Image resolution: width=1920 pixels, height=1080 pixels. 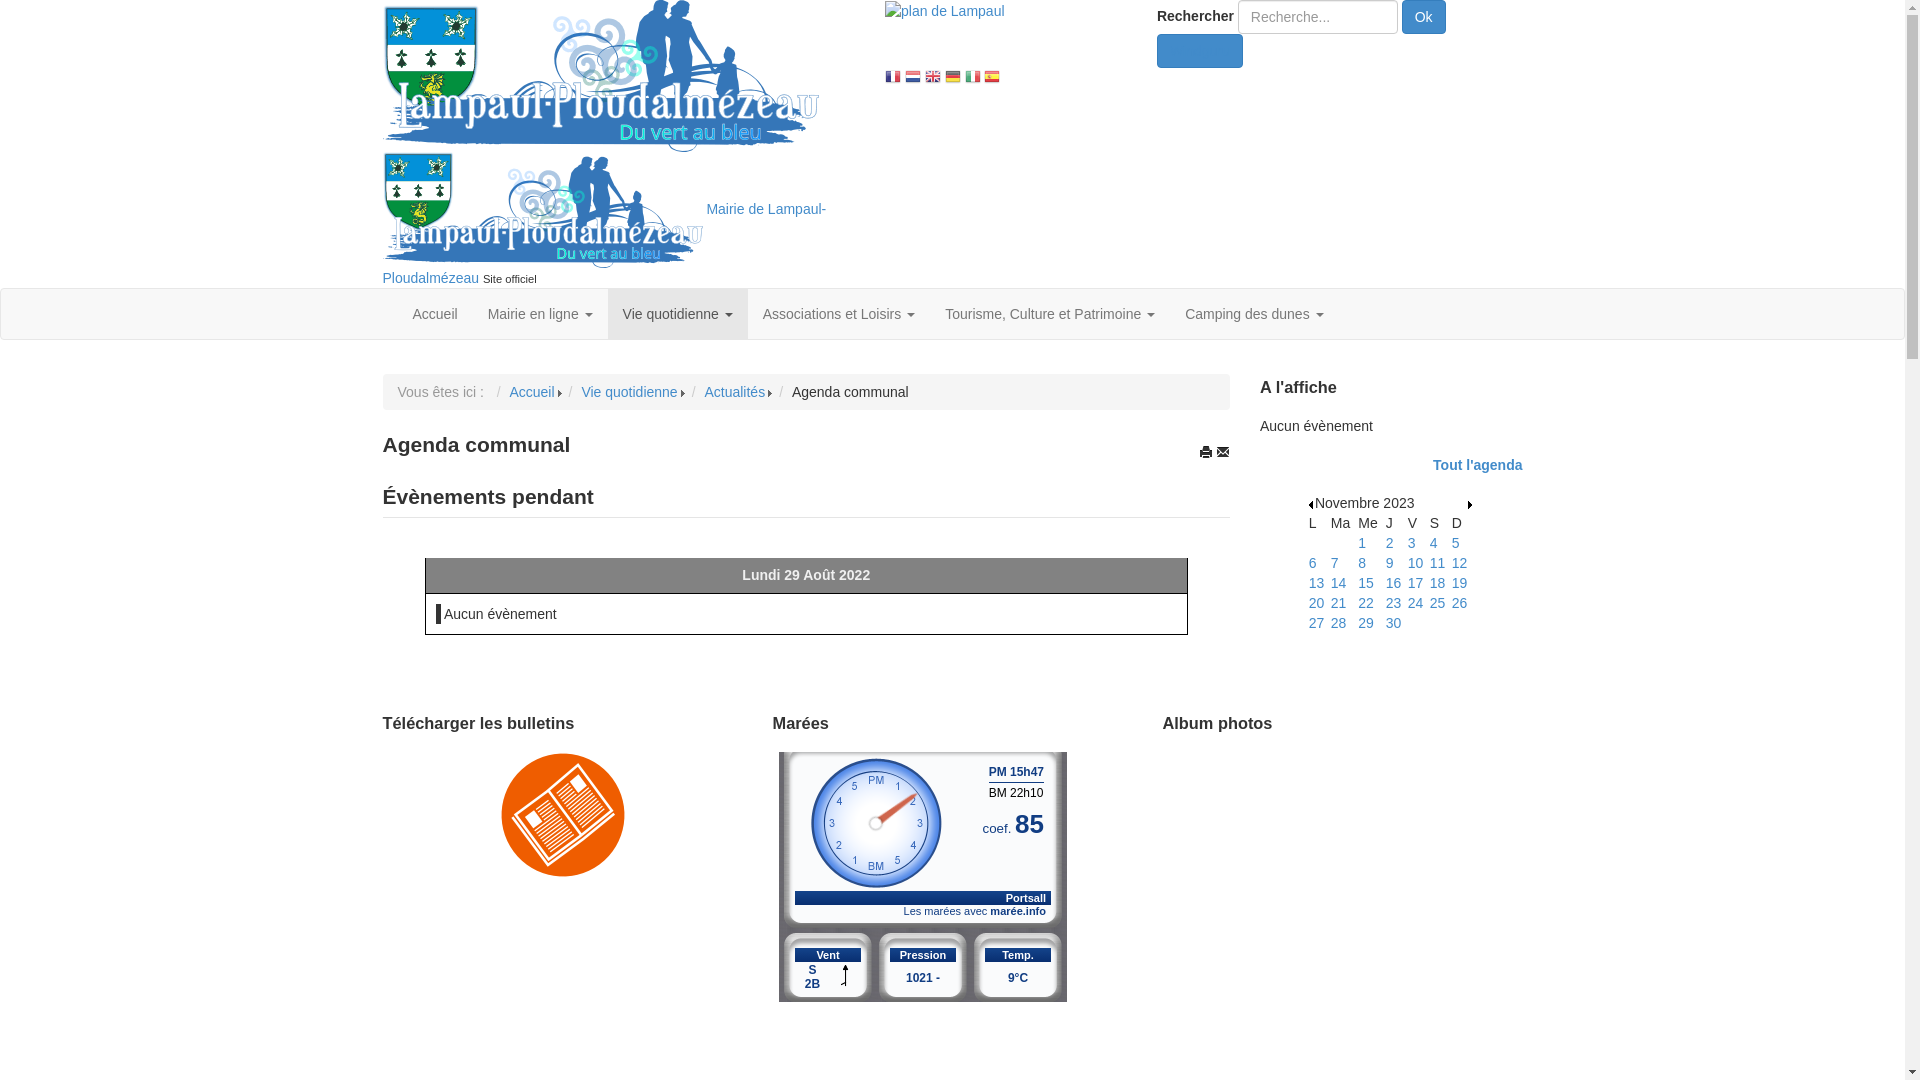 I want to click on 19, so click(x=1460, y=583).